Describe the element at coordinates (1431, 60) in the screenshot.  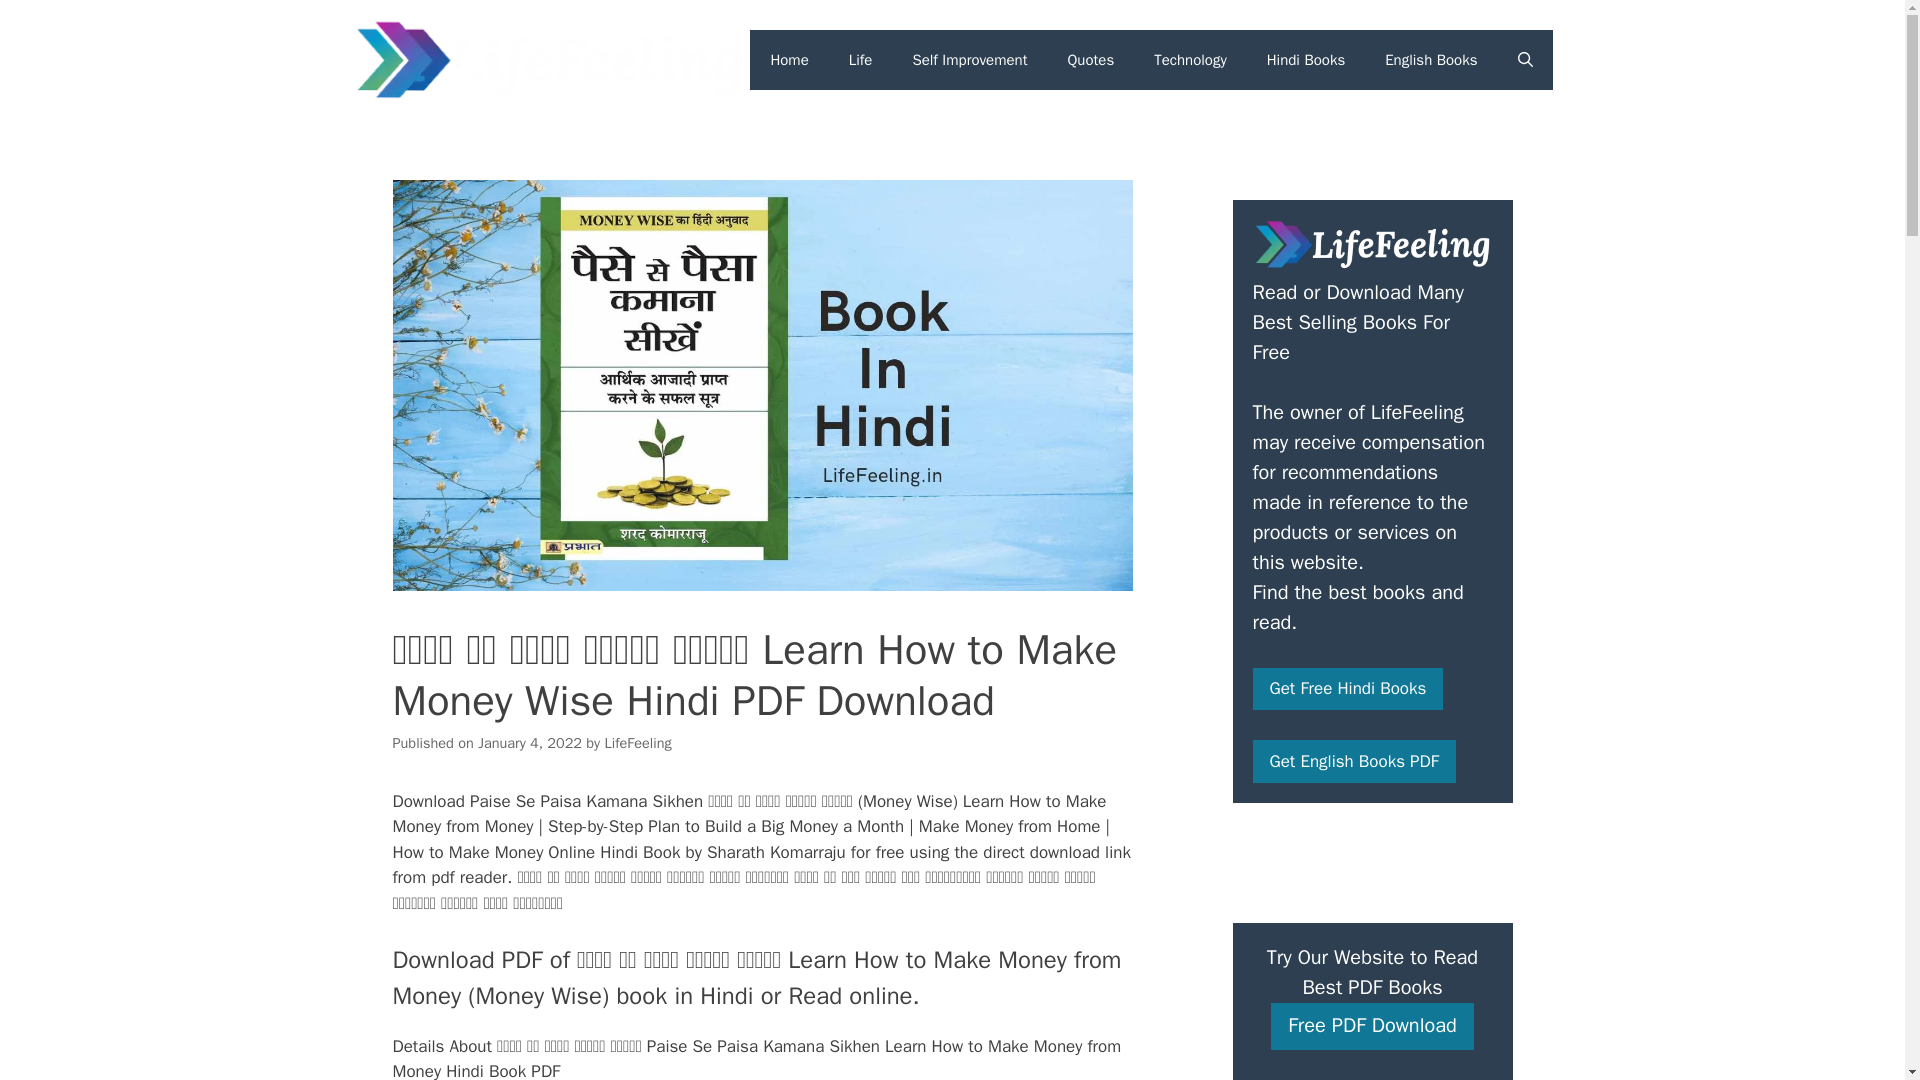
I see `English Books` at that location.